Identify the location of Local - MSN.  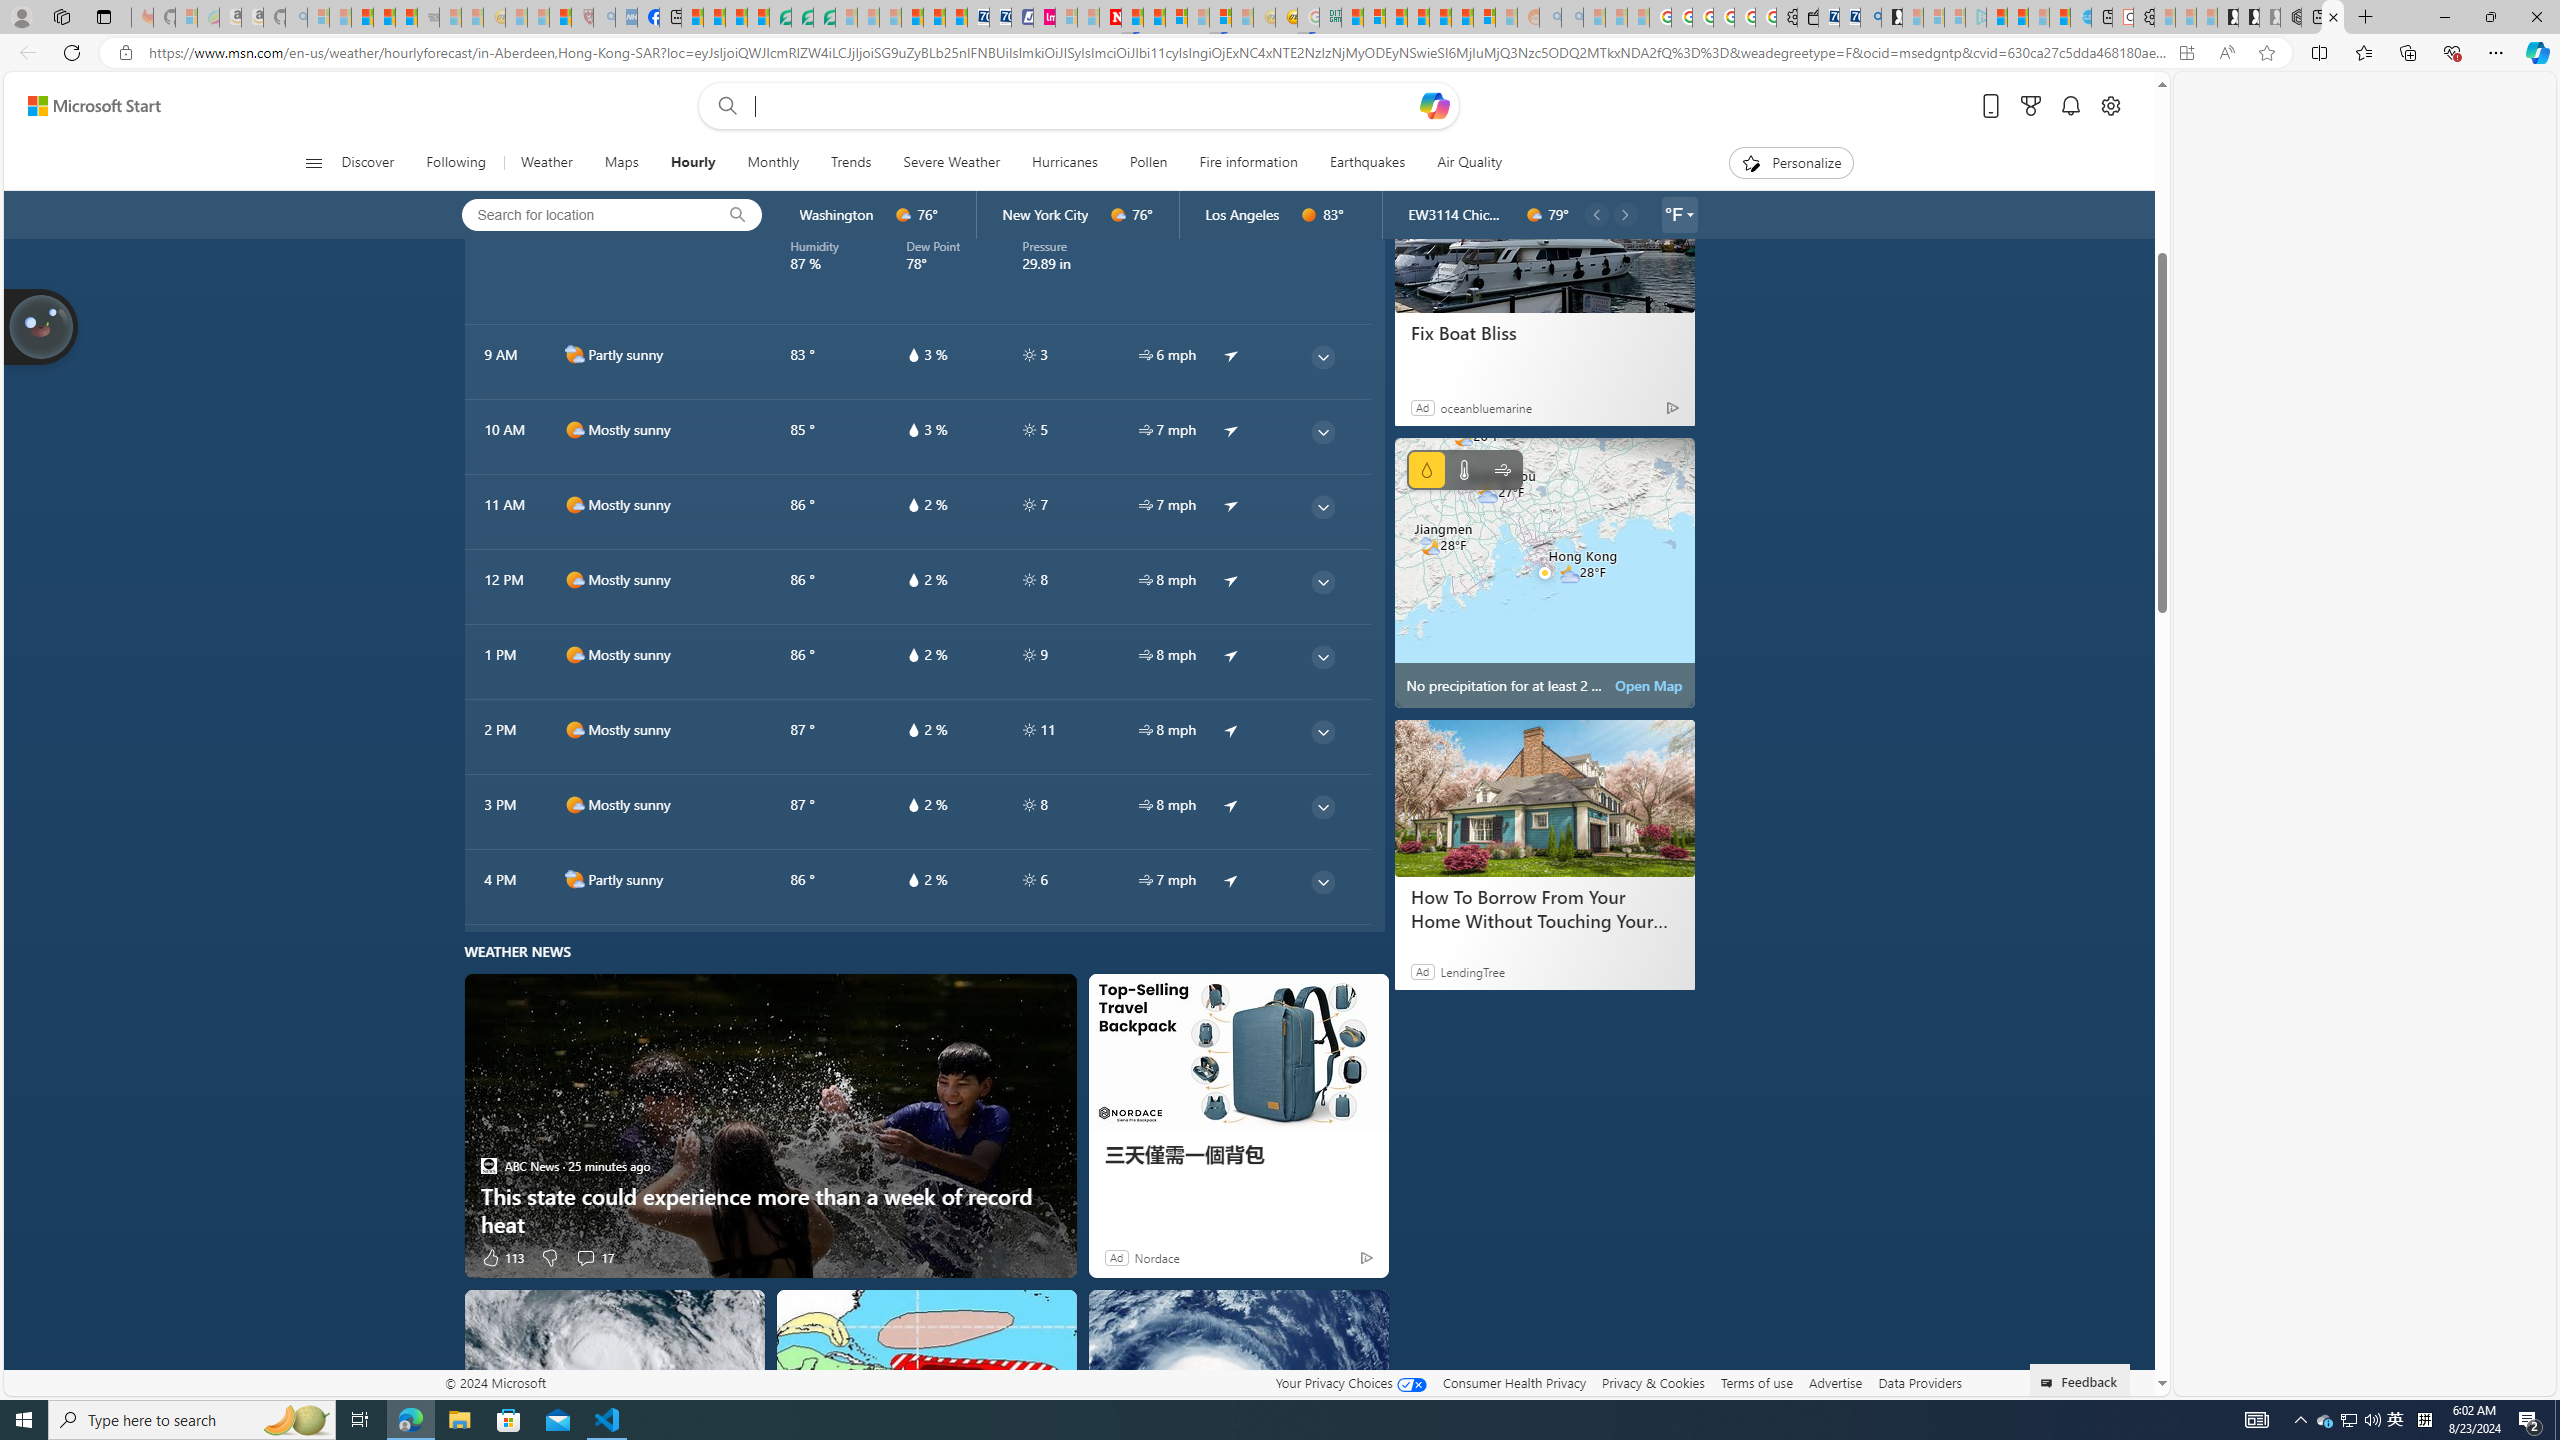
(560, 17).